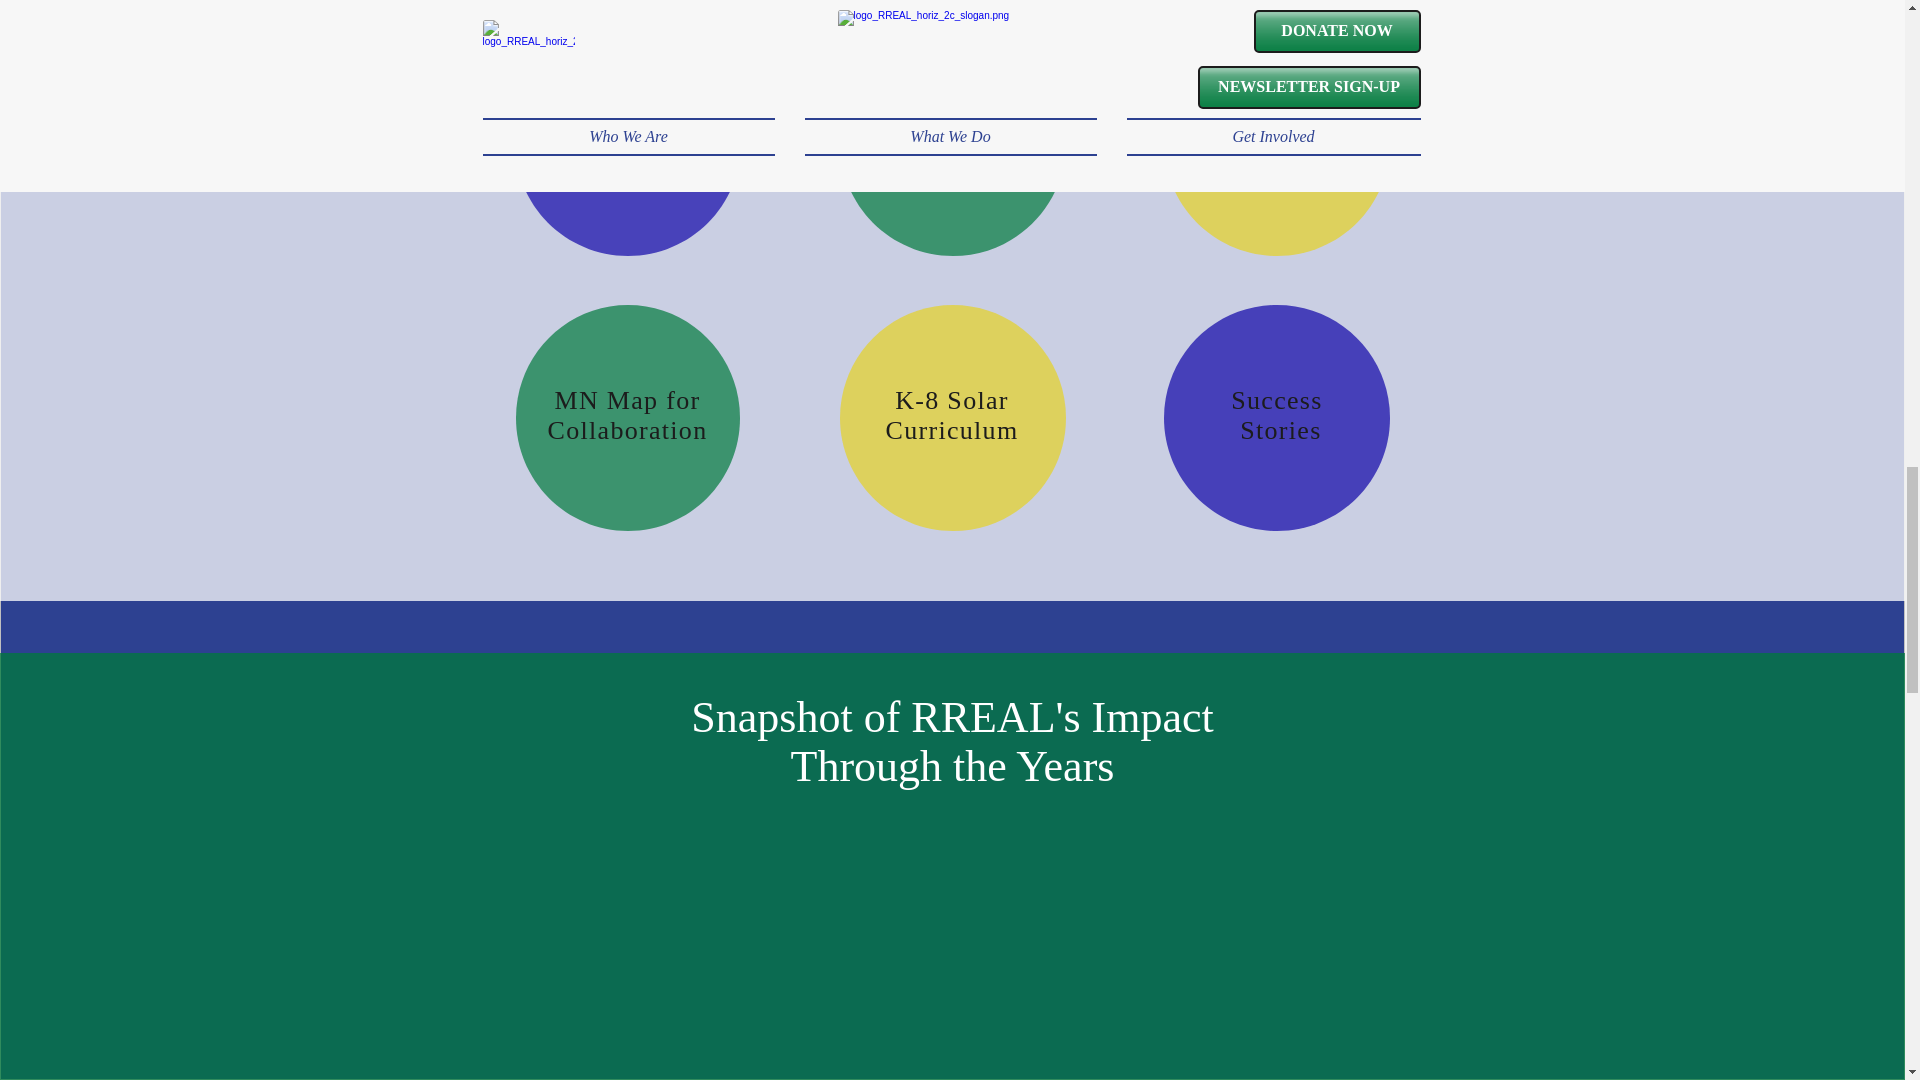  What do you see at coordinates (952, 418) in the screenshot?
I see `K-8 Solar Curriculum` at bounding box center [952, 418].